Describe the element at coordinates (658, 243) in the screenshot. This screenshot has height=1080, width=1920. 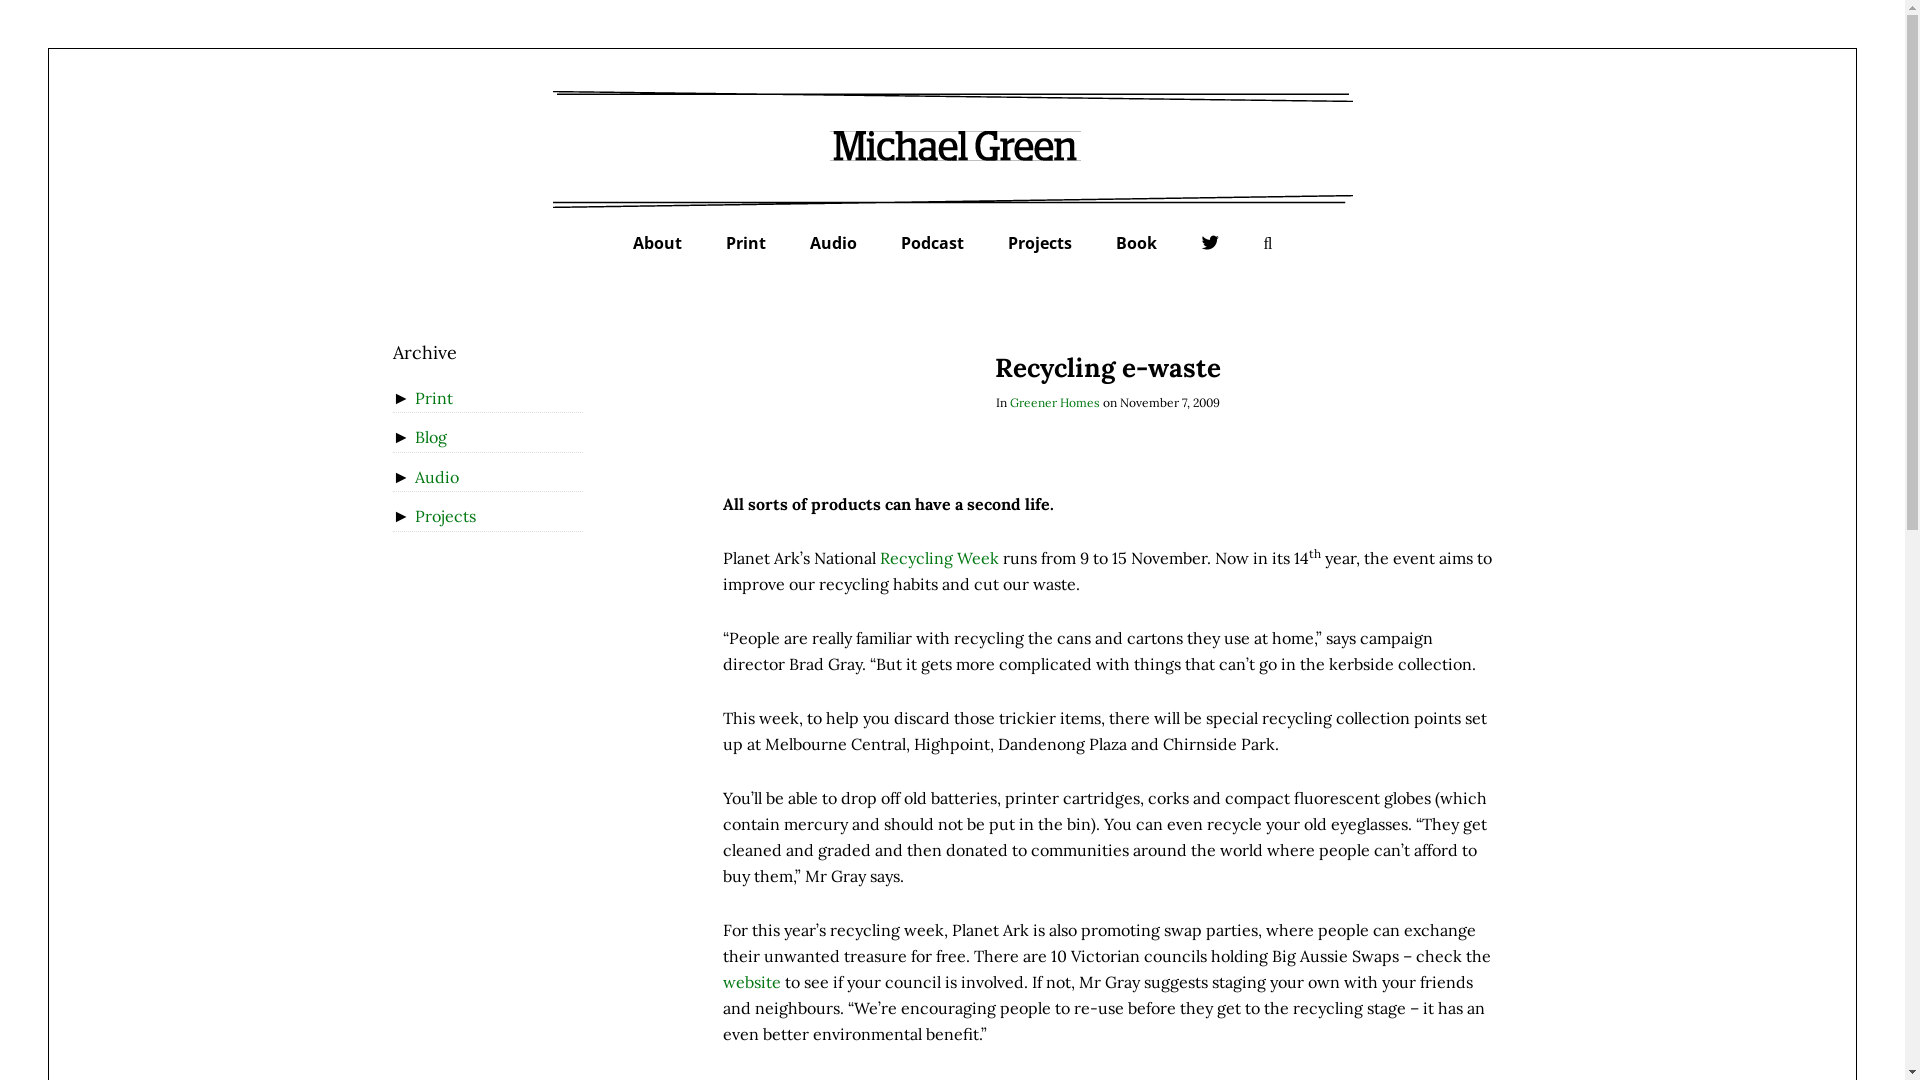
I see `About` at that location.